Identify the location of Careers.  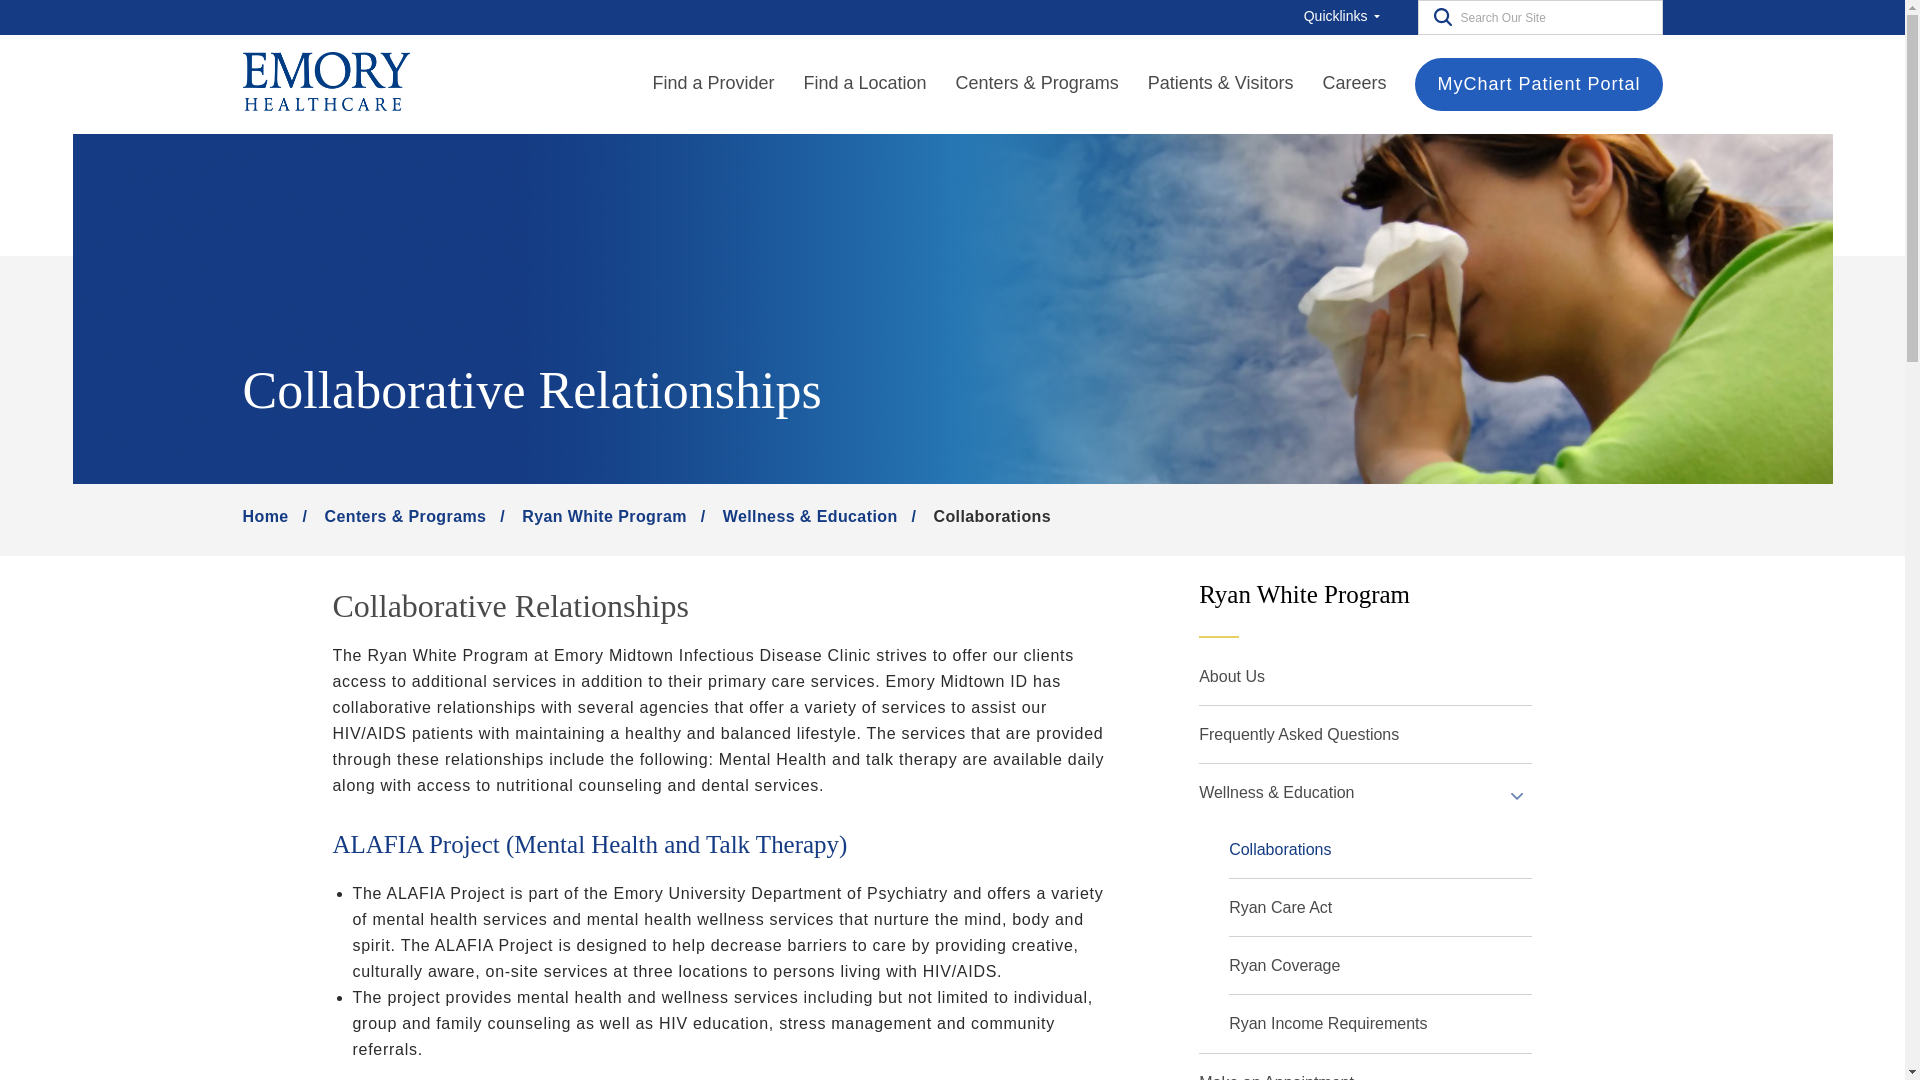
(1354, 84).